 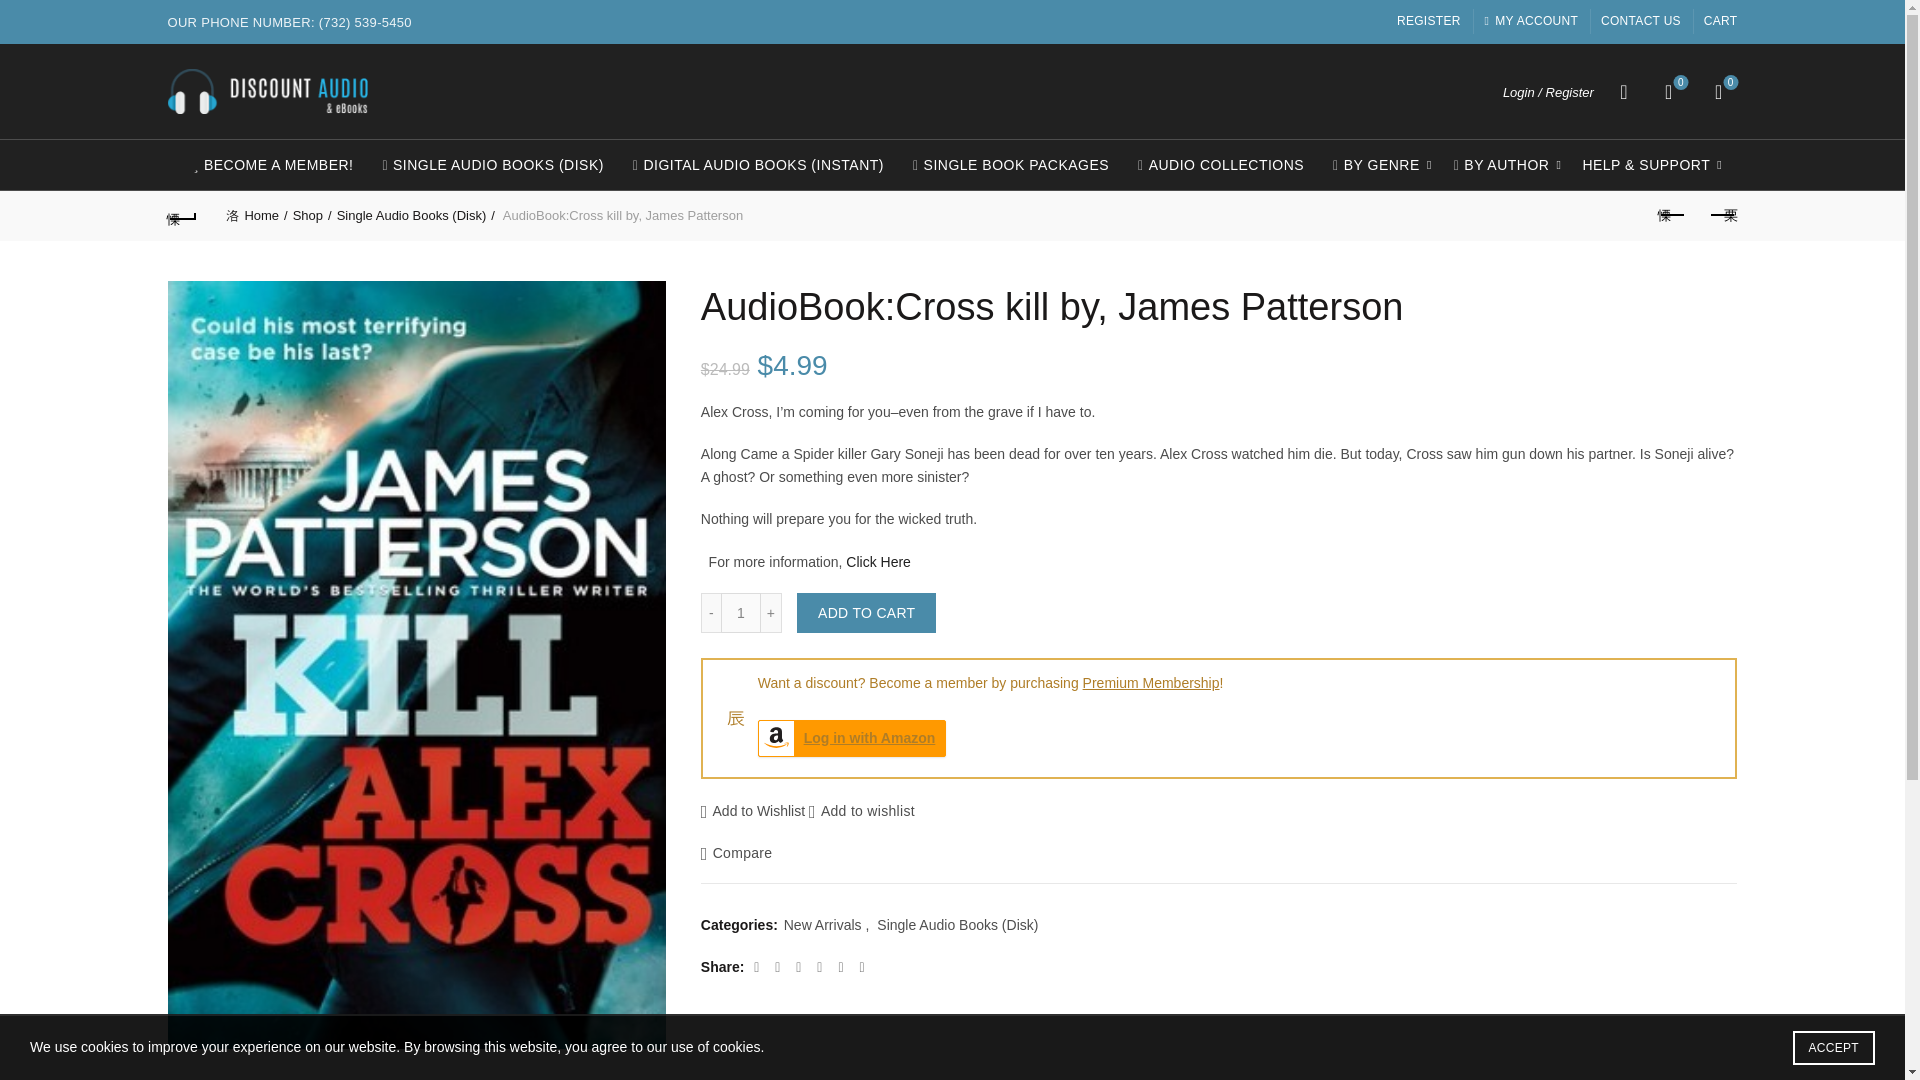 I want to click on CONTACT US, so click(x=1641, y=20).